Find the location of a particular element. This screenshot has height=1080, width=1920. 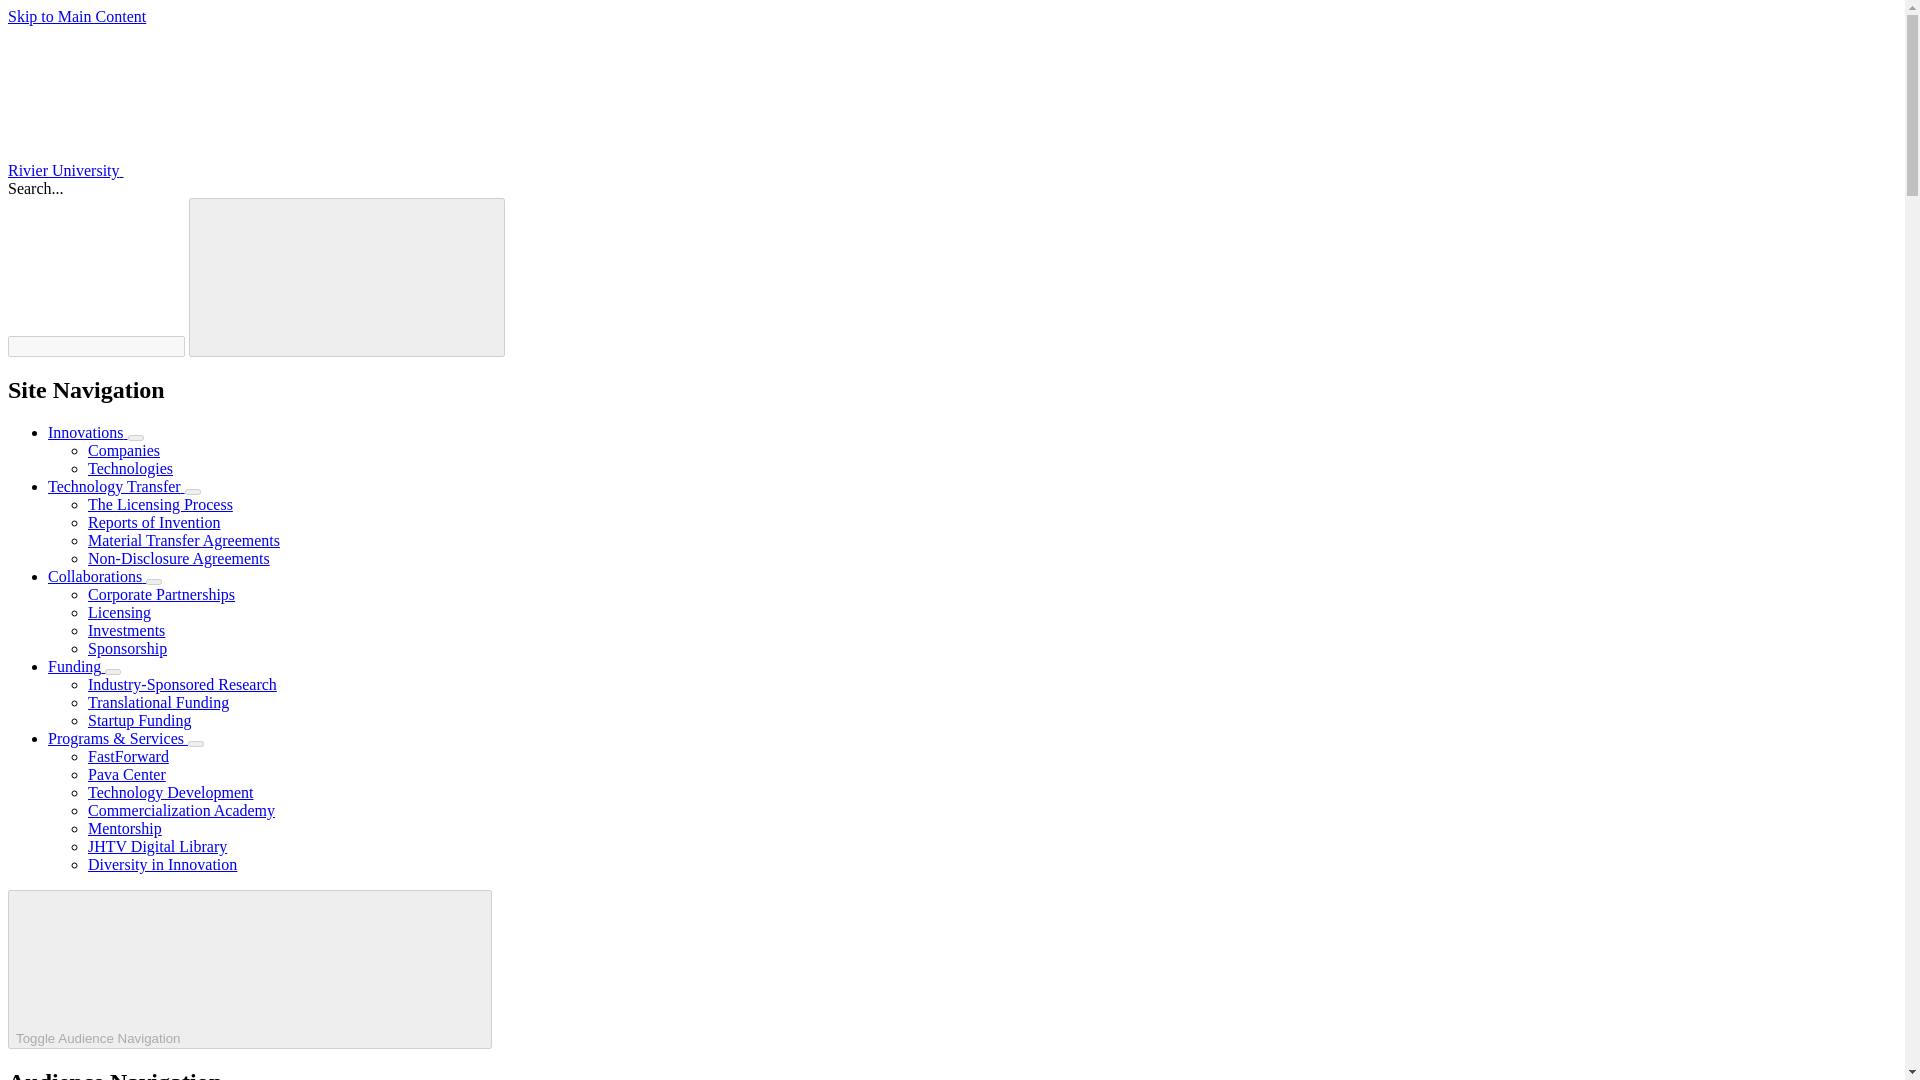

Commercialization Academy is located at coordinates (181, 810).